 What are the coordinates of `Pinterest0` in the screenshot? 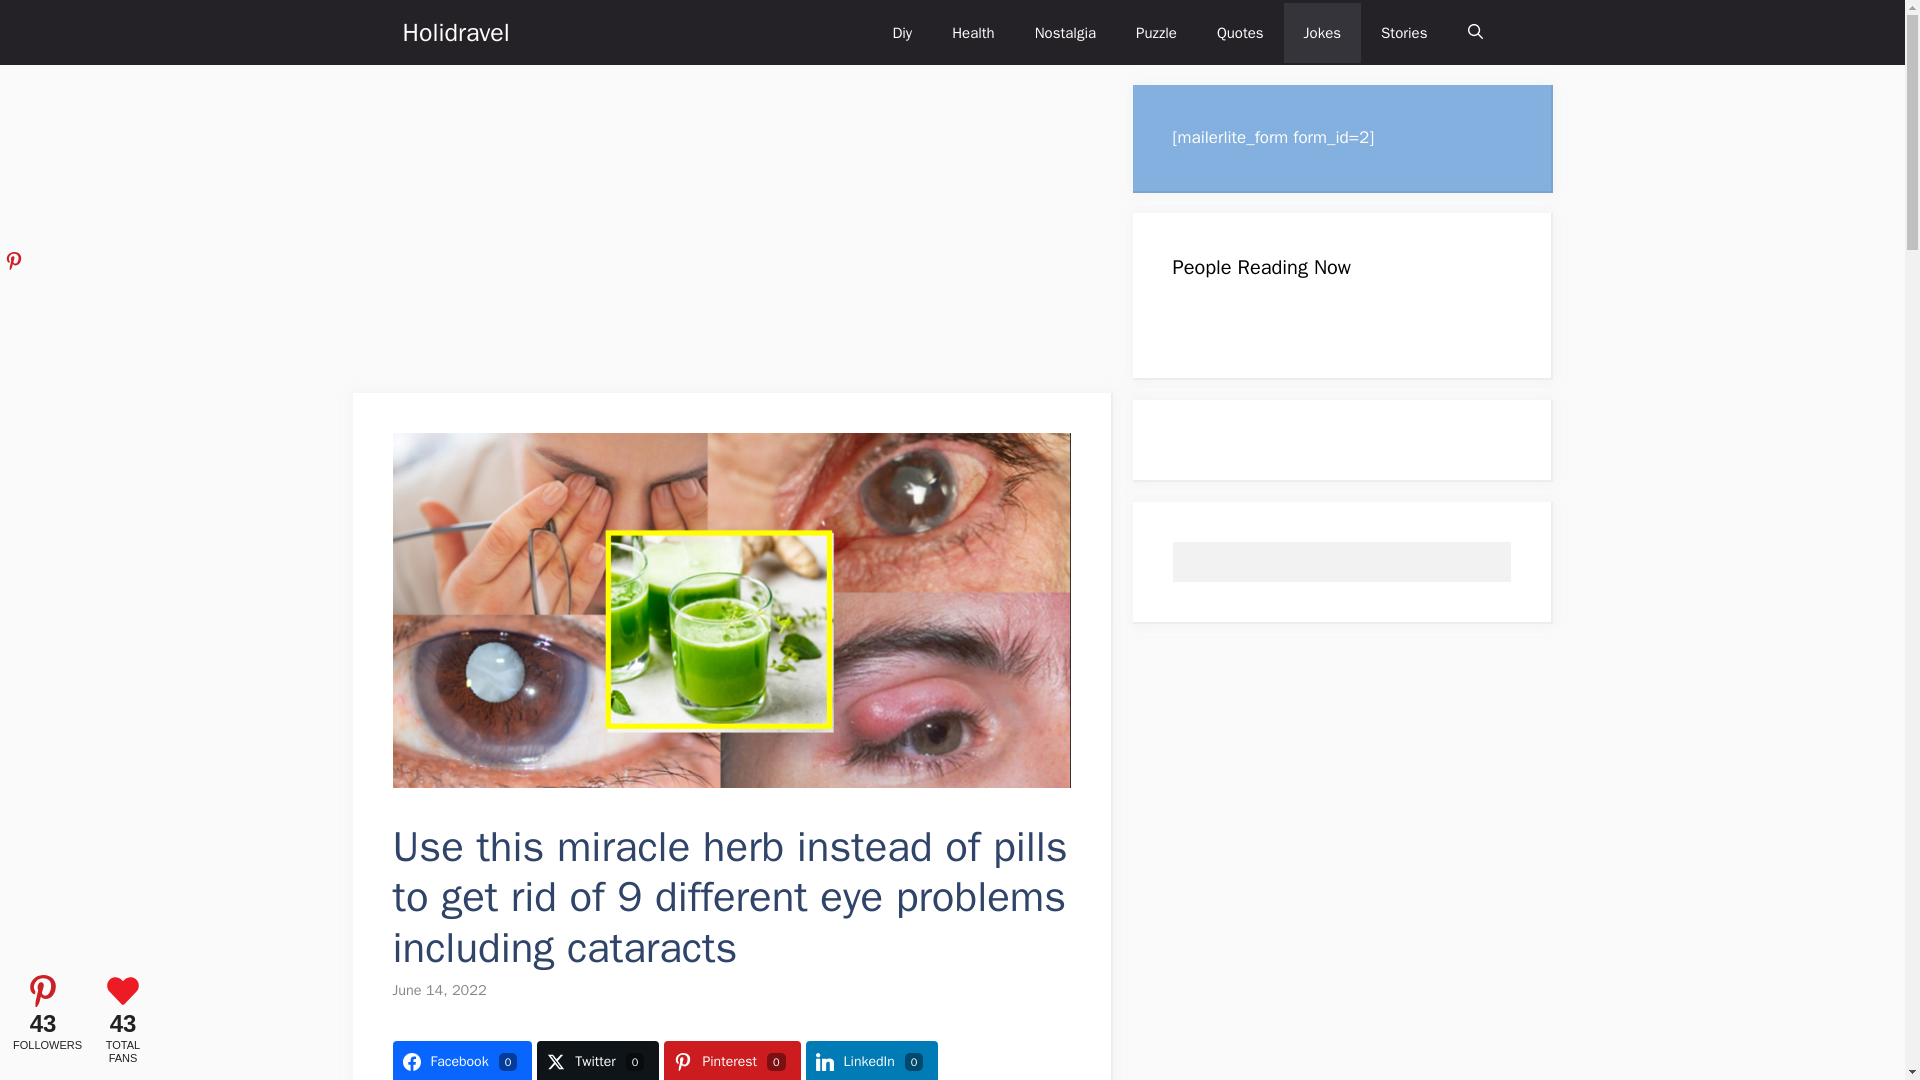 It's located at (732, 1060).